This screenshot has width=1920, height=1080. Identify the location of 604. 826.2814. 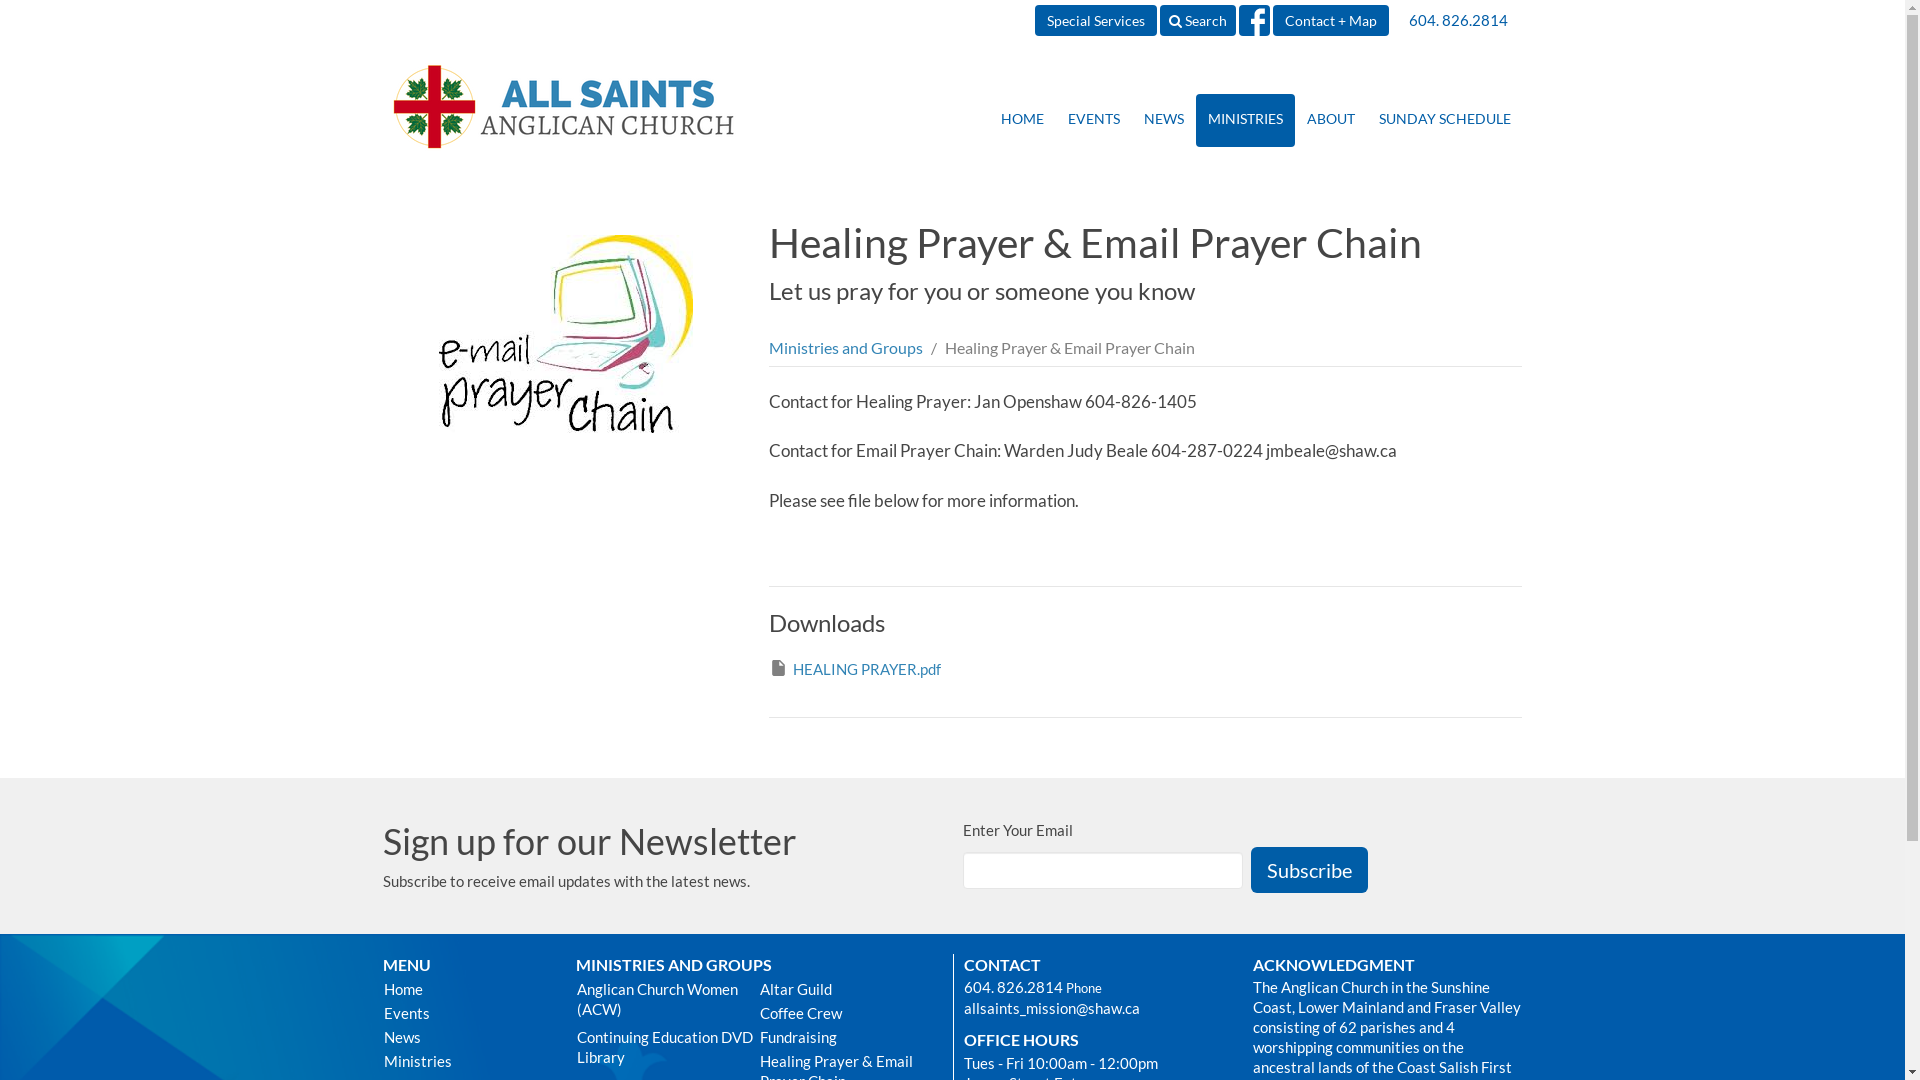
(1458, 20).